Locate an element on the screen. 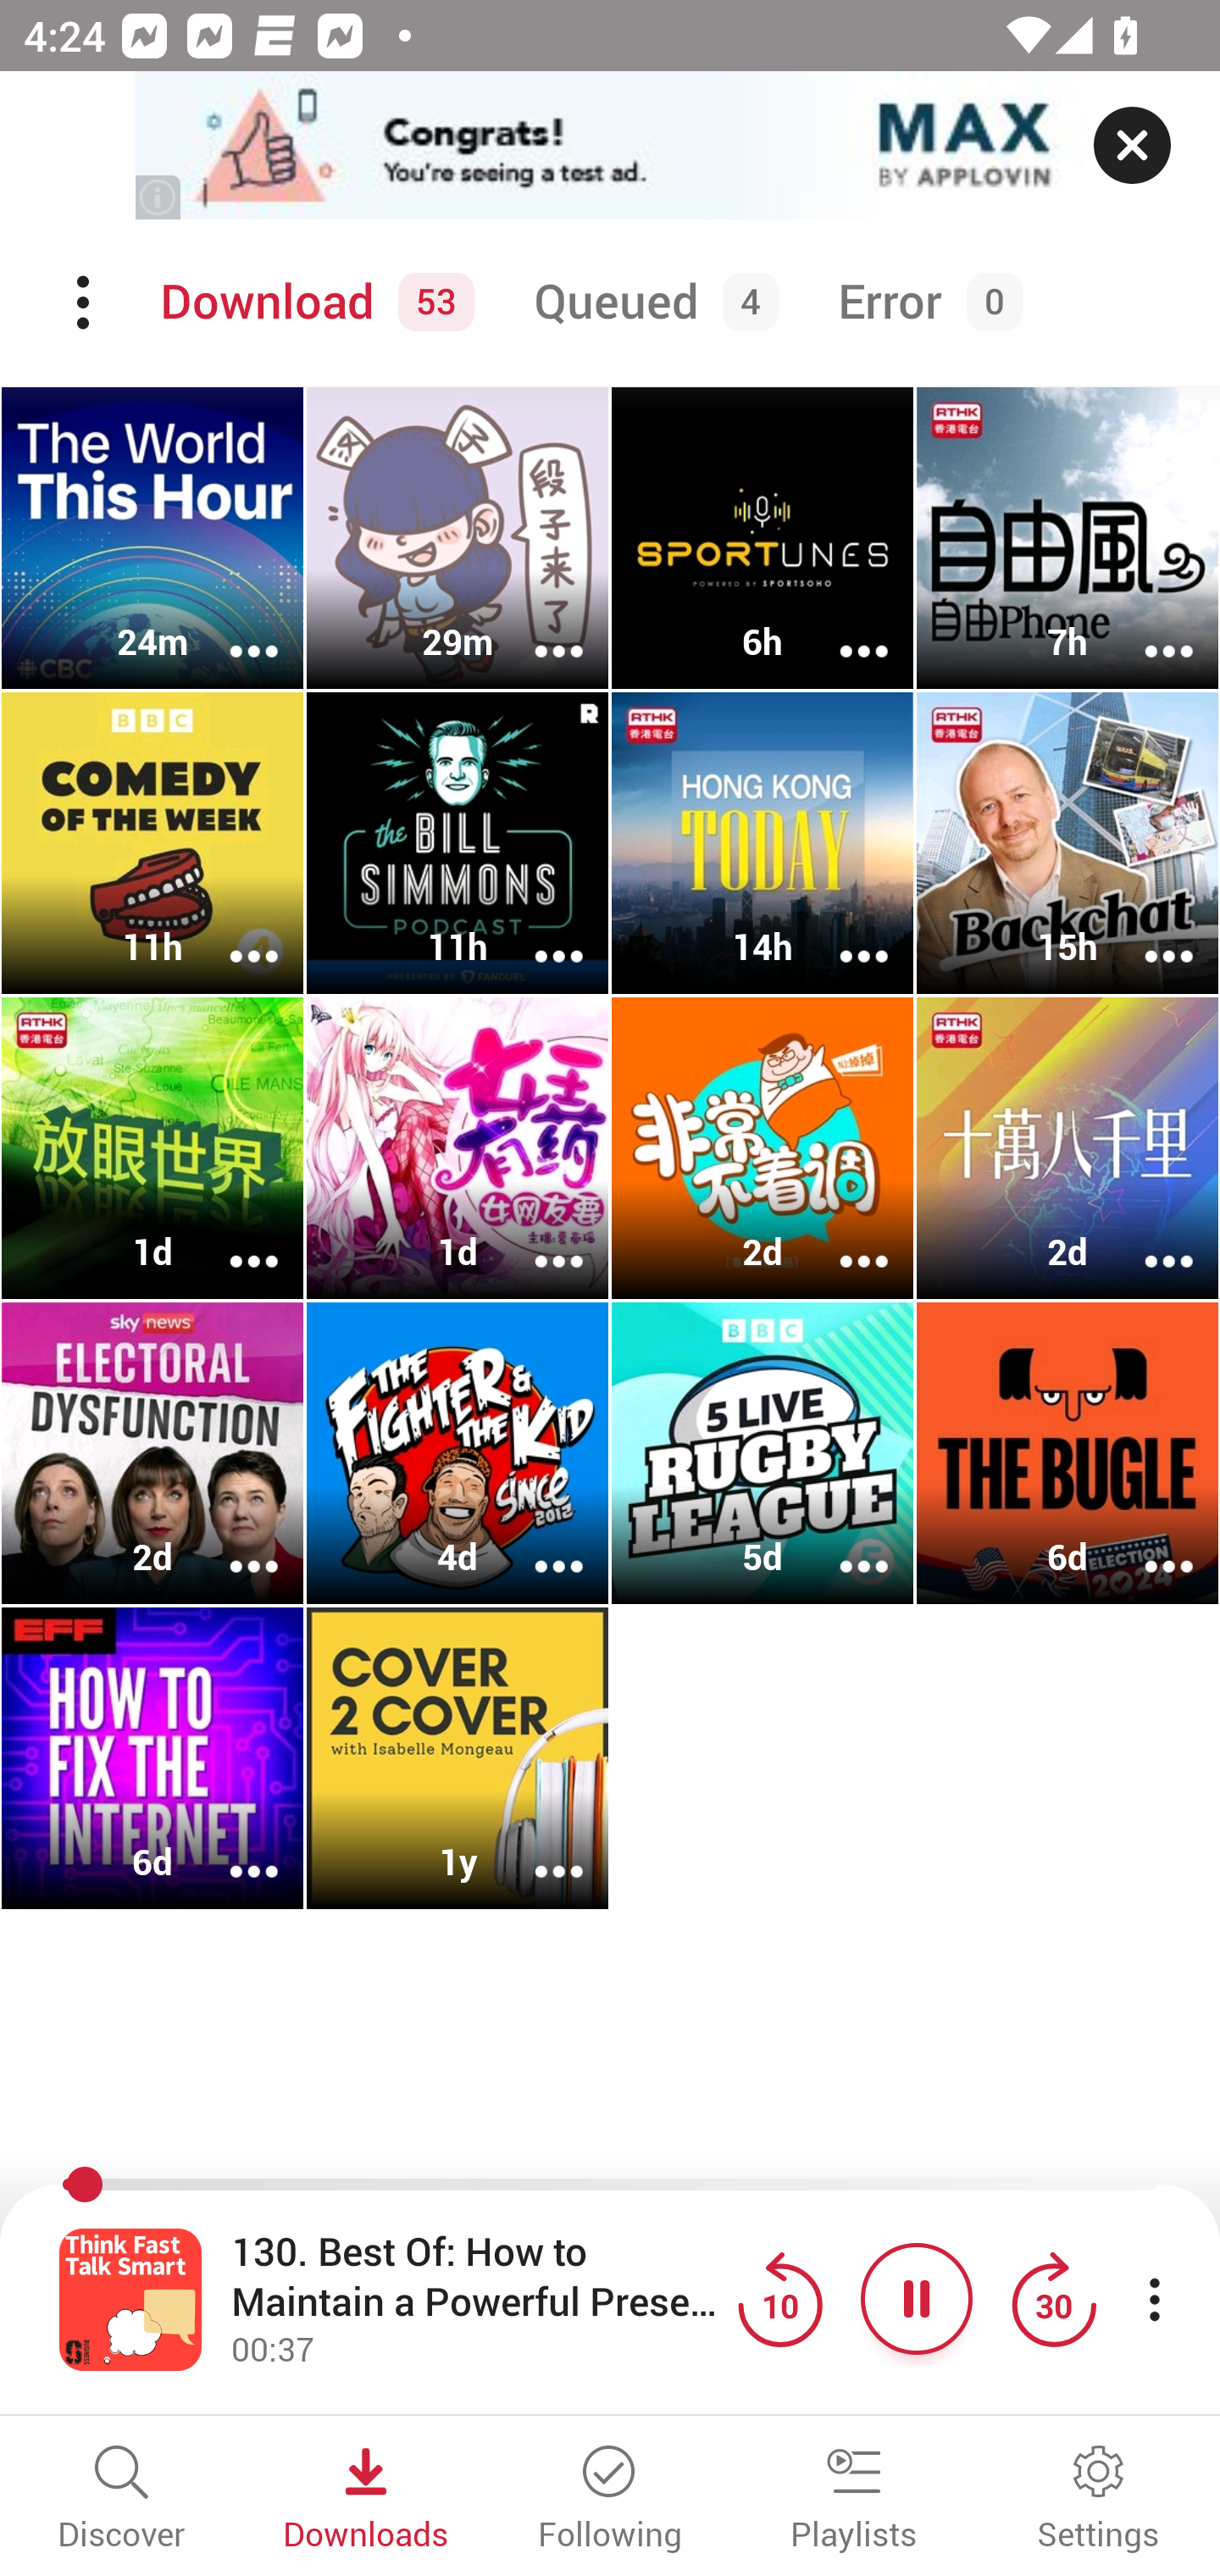 This screenshot has height=2576, width=1220. Electoral Dysfunction 2d More options More options is located at coordinates (152, 1452).